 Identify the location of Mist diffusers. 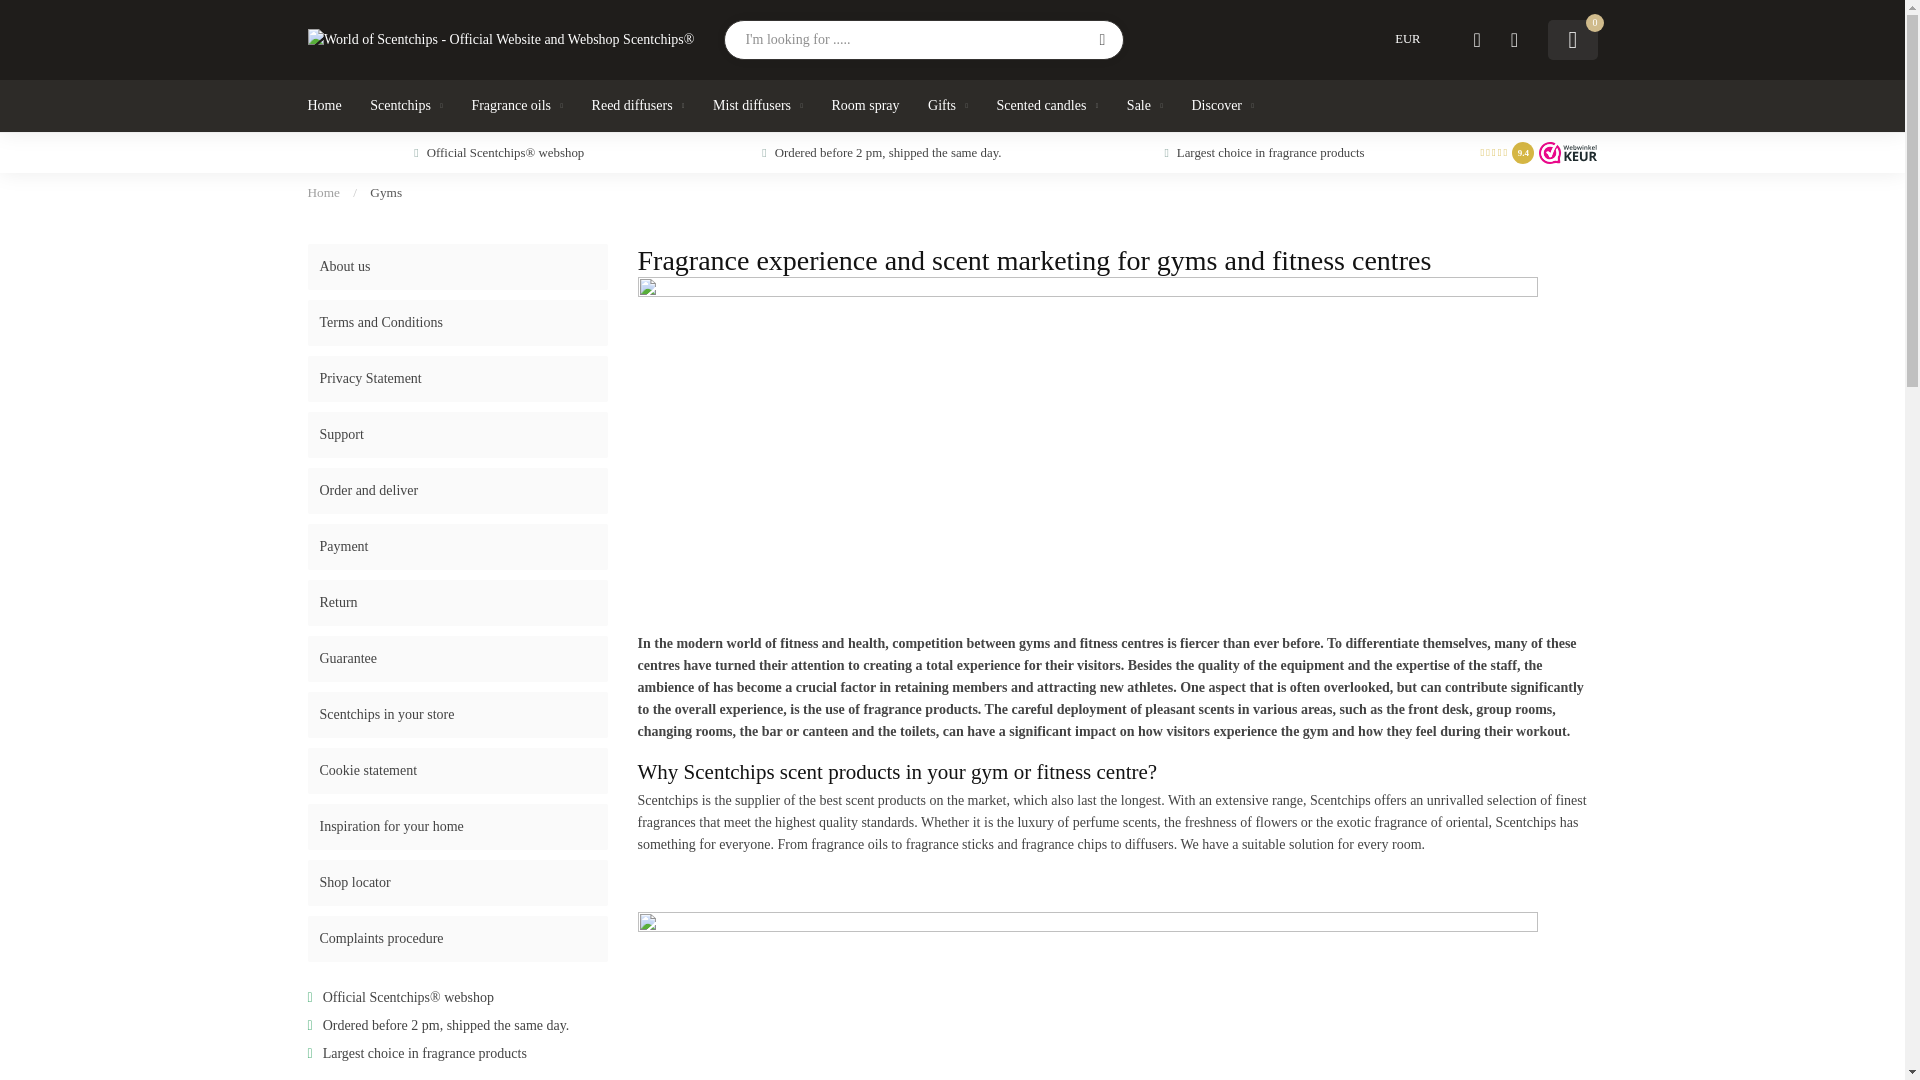
(757, 105).